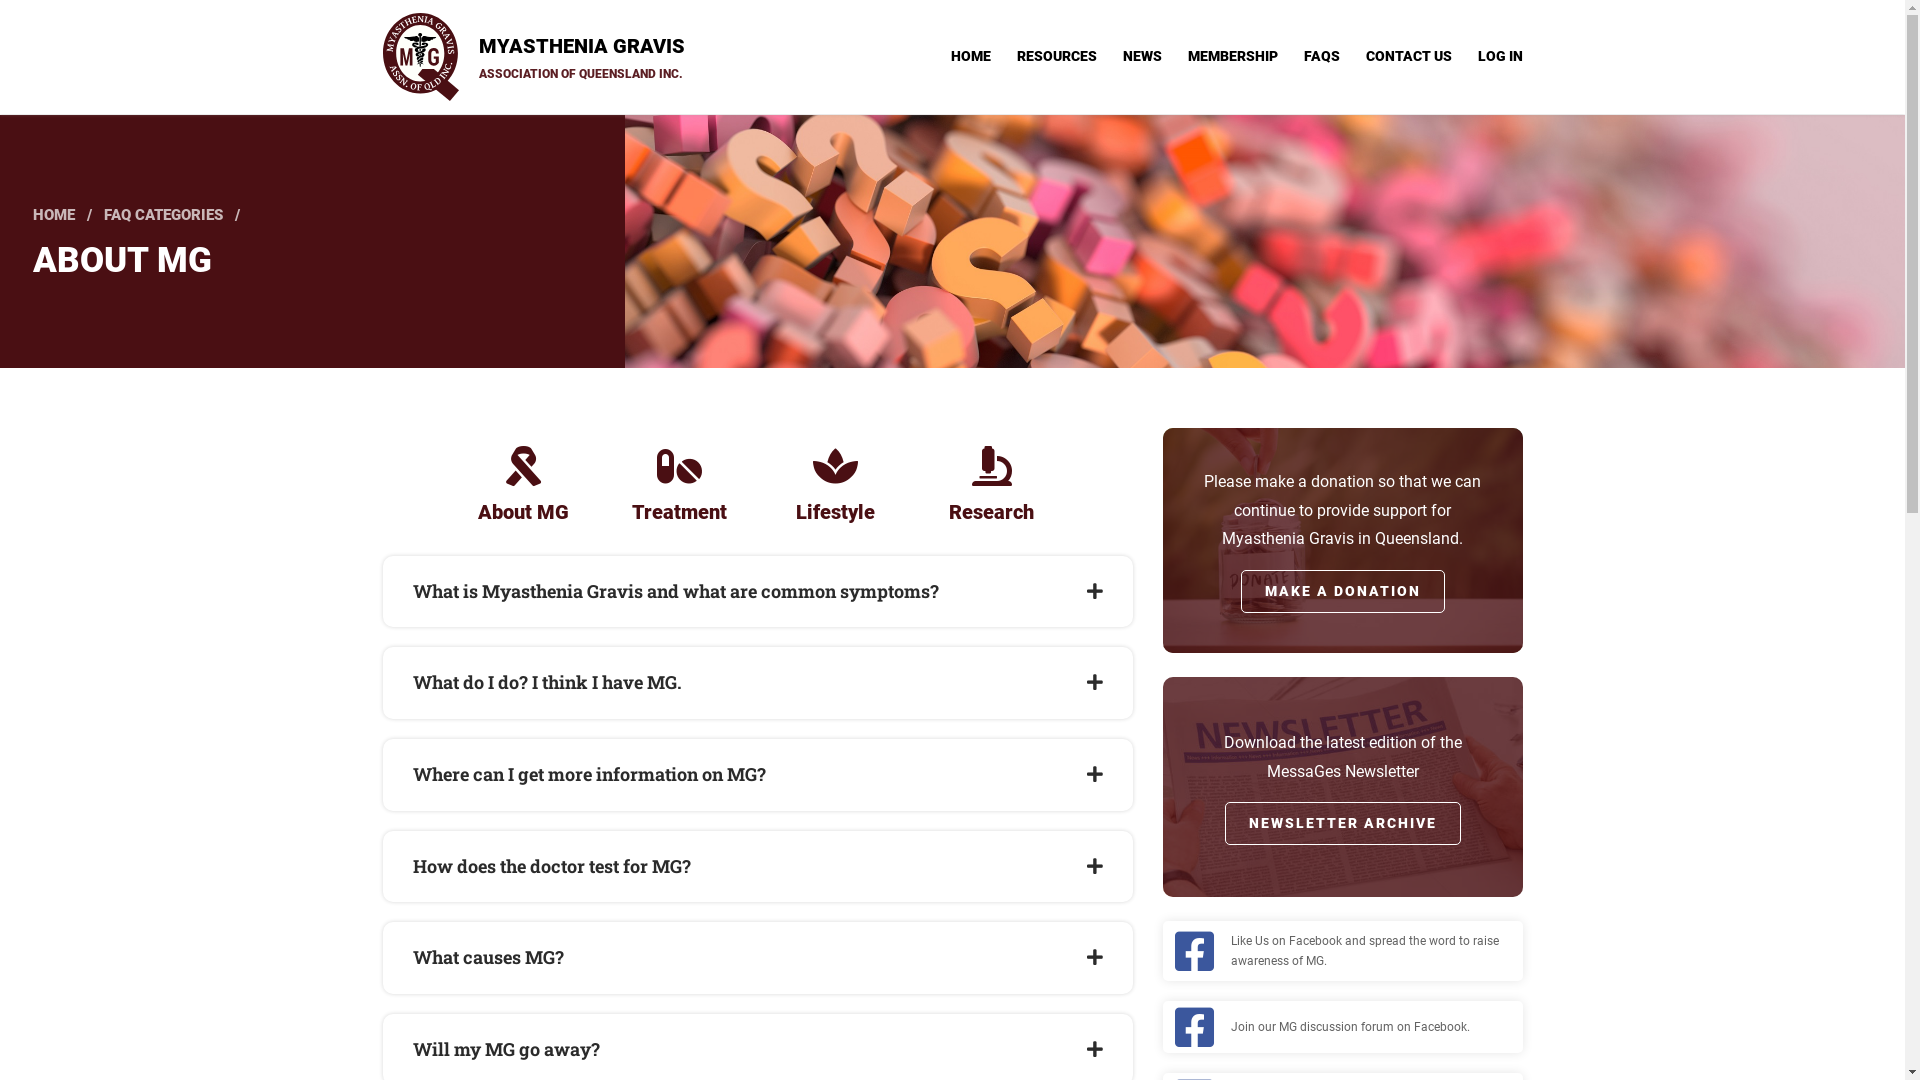  I want to click on Lifestyle, so click(835, 484).